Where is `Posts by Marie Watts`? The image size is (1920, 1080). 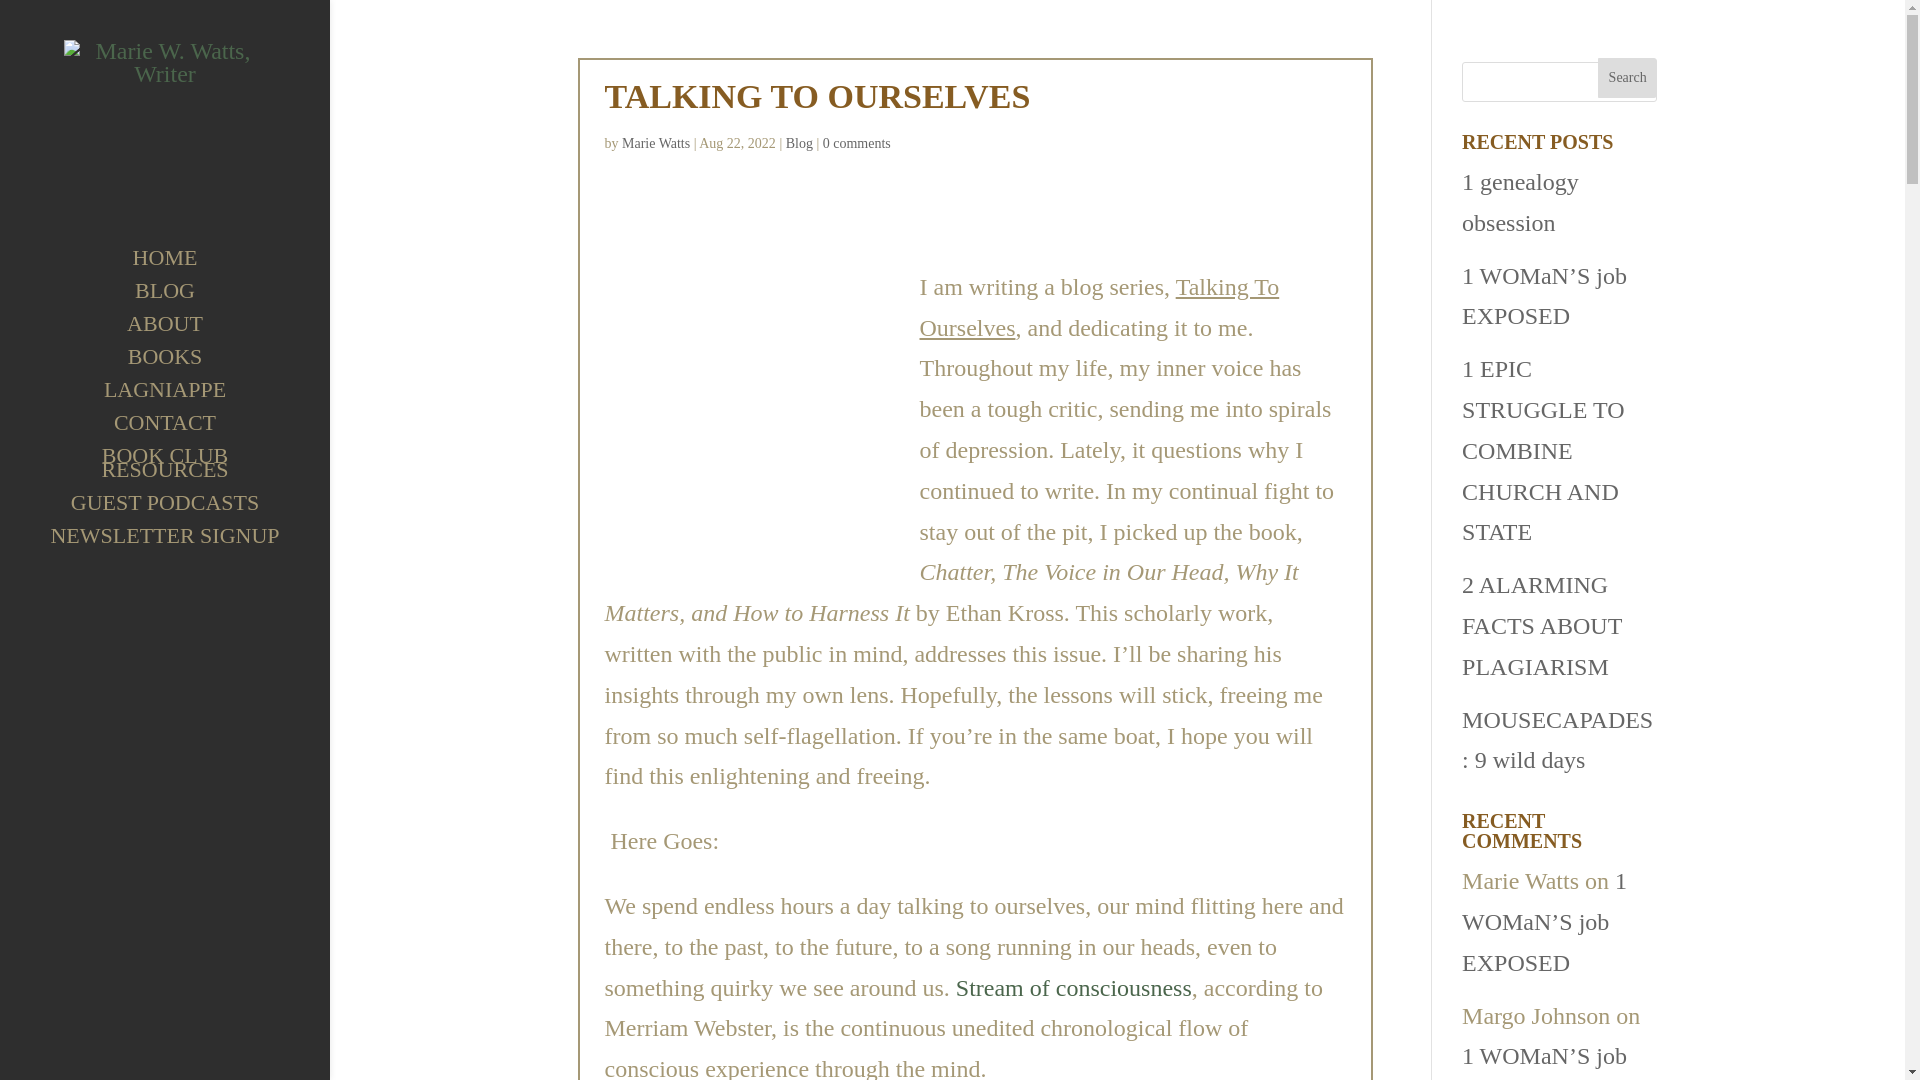 Posts by Marie Watts is located at coordinates (656, 144).